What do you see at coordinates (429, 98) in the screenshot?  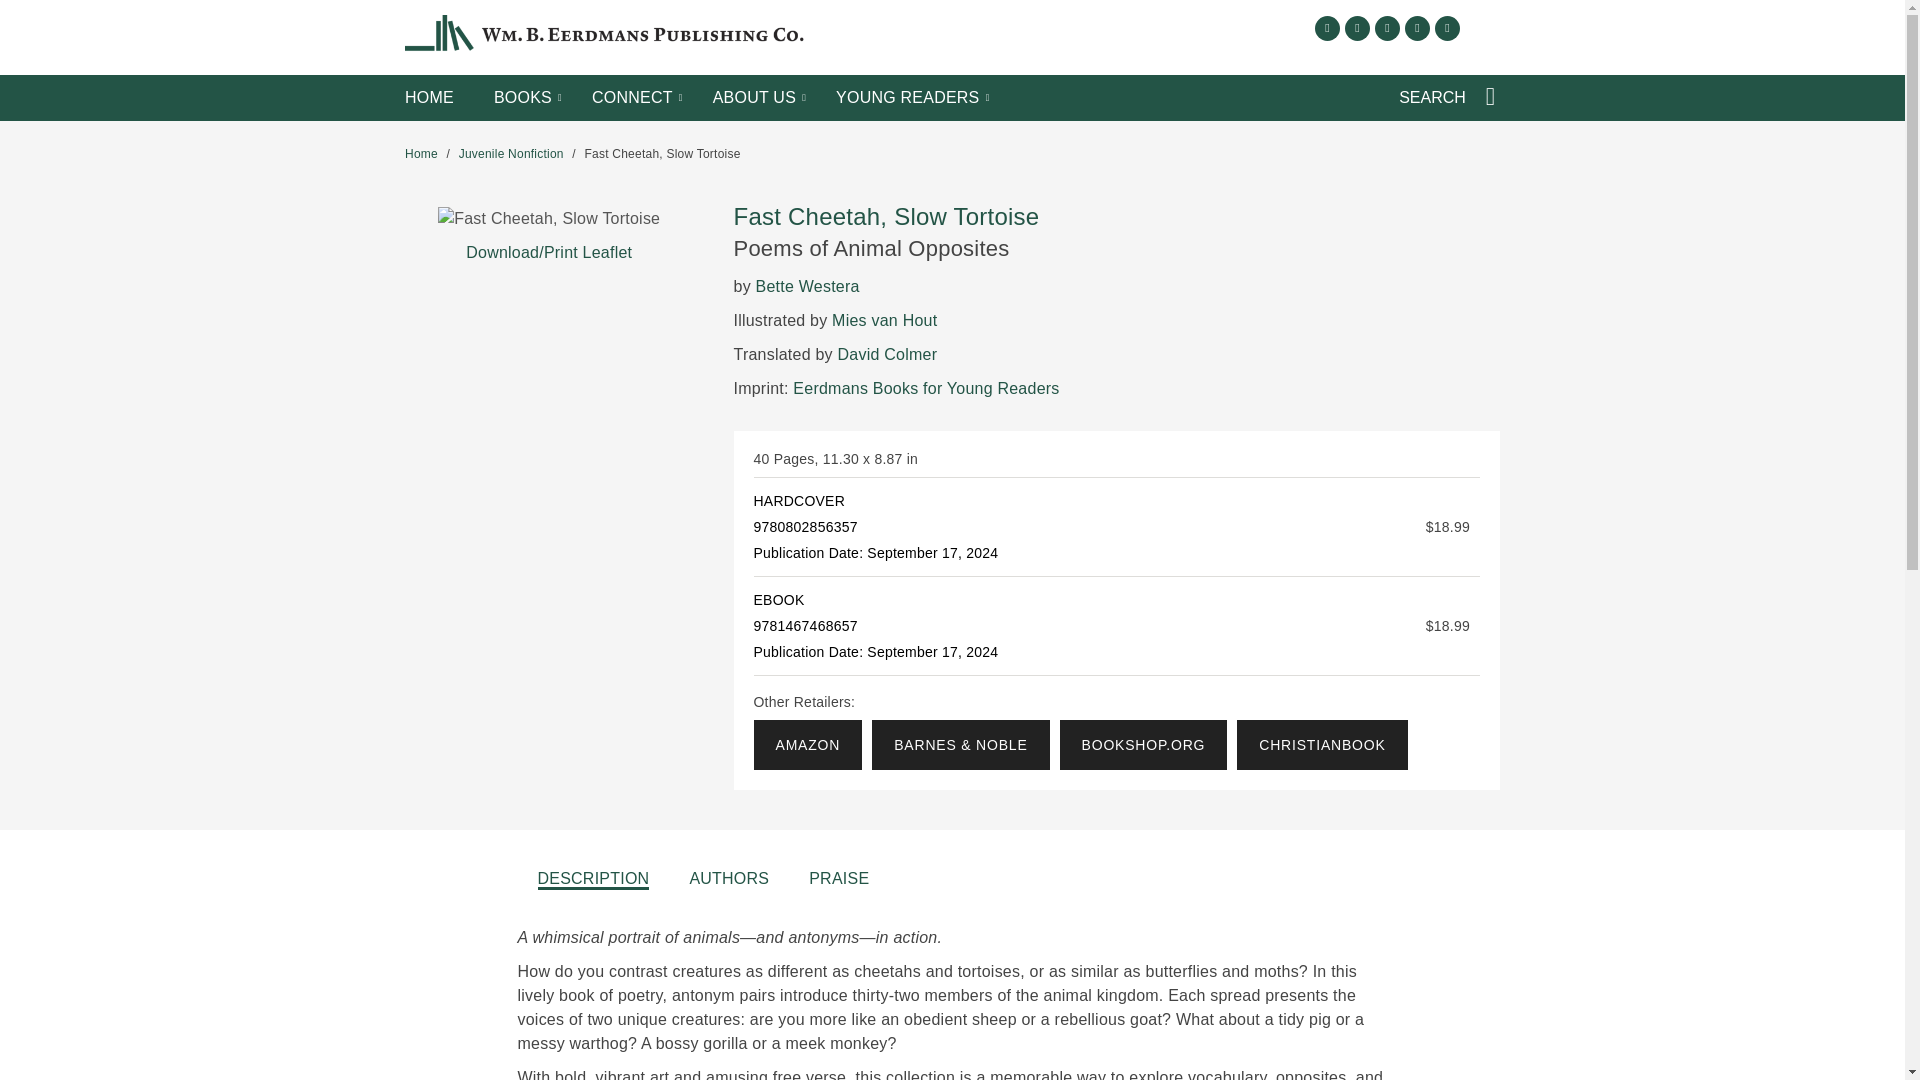 I see `HOME` at bounding box center [429, 98].